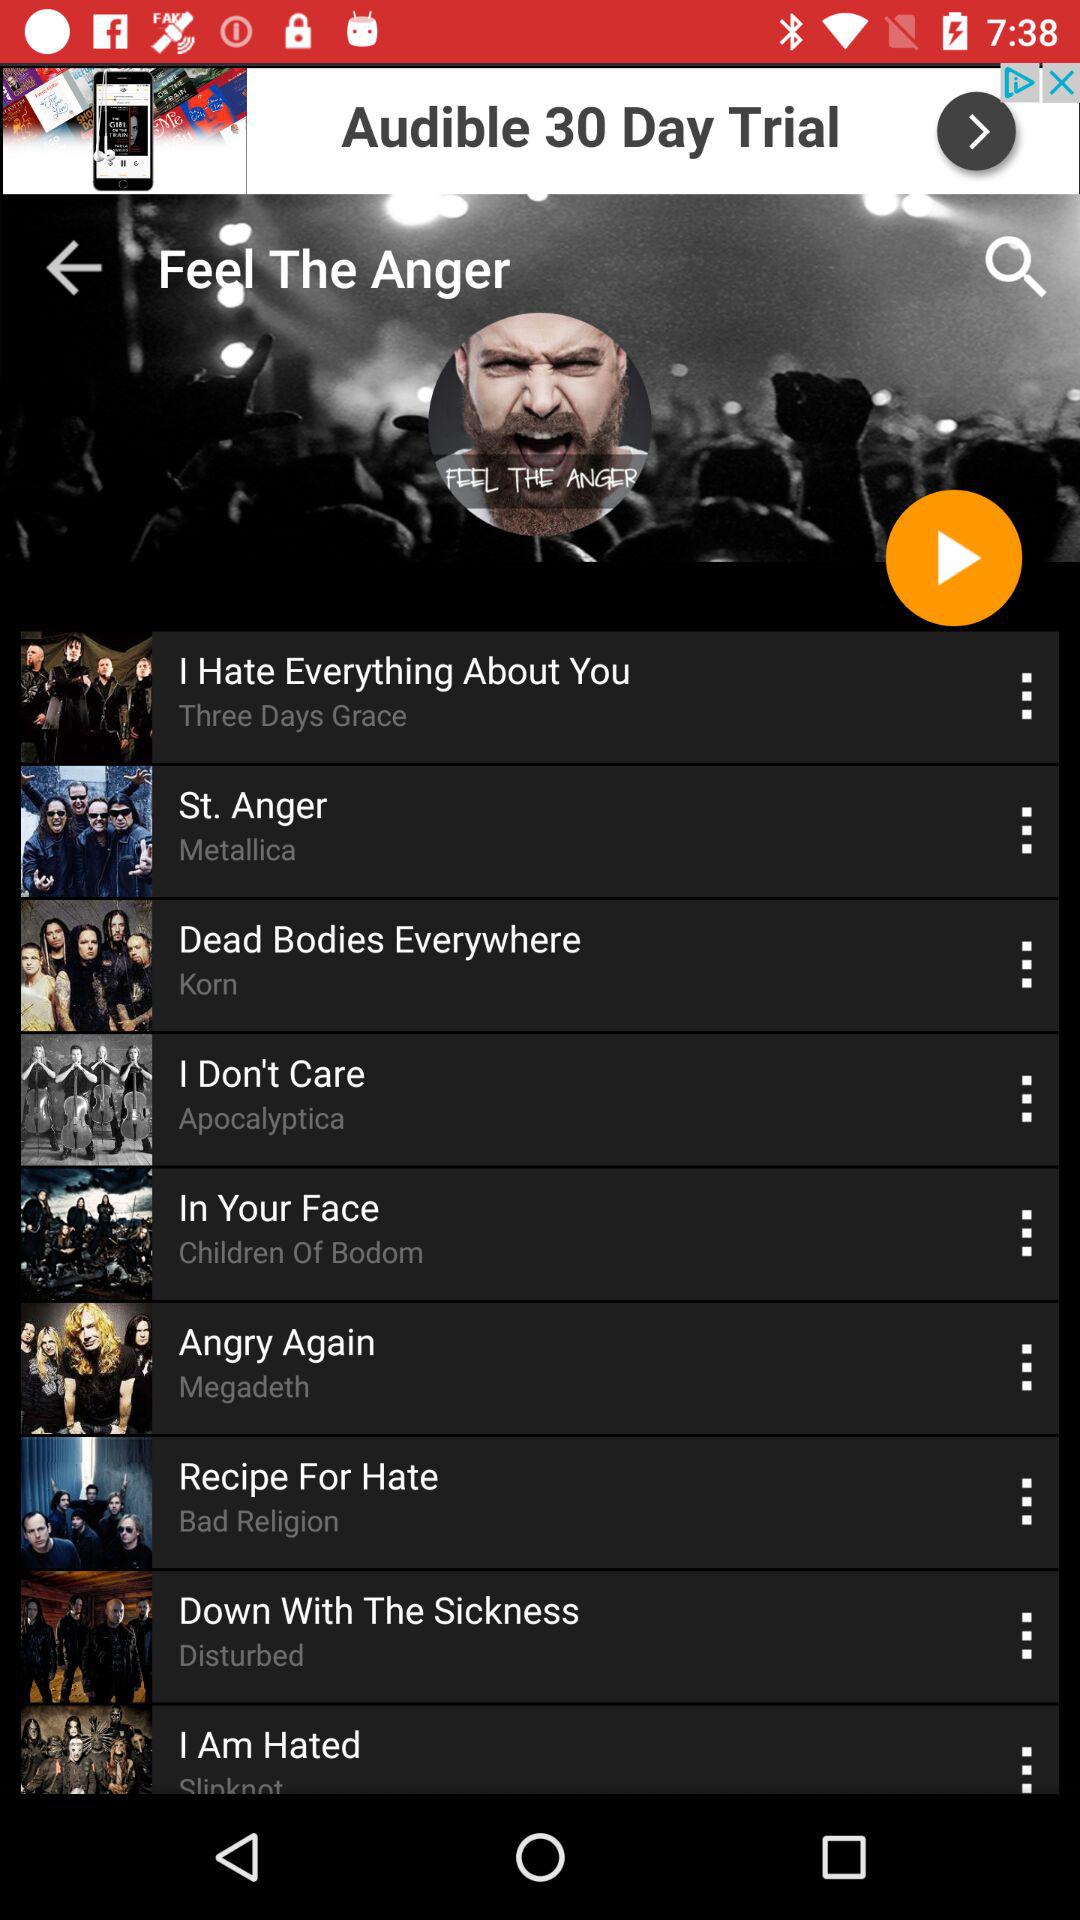 Image resolution: width=1080 pixels, height=1920 pixels. I want to click on go to audible trial, so click(540, 128).